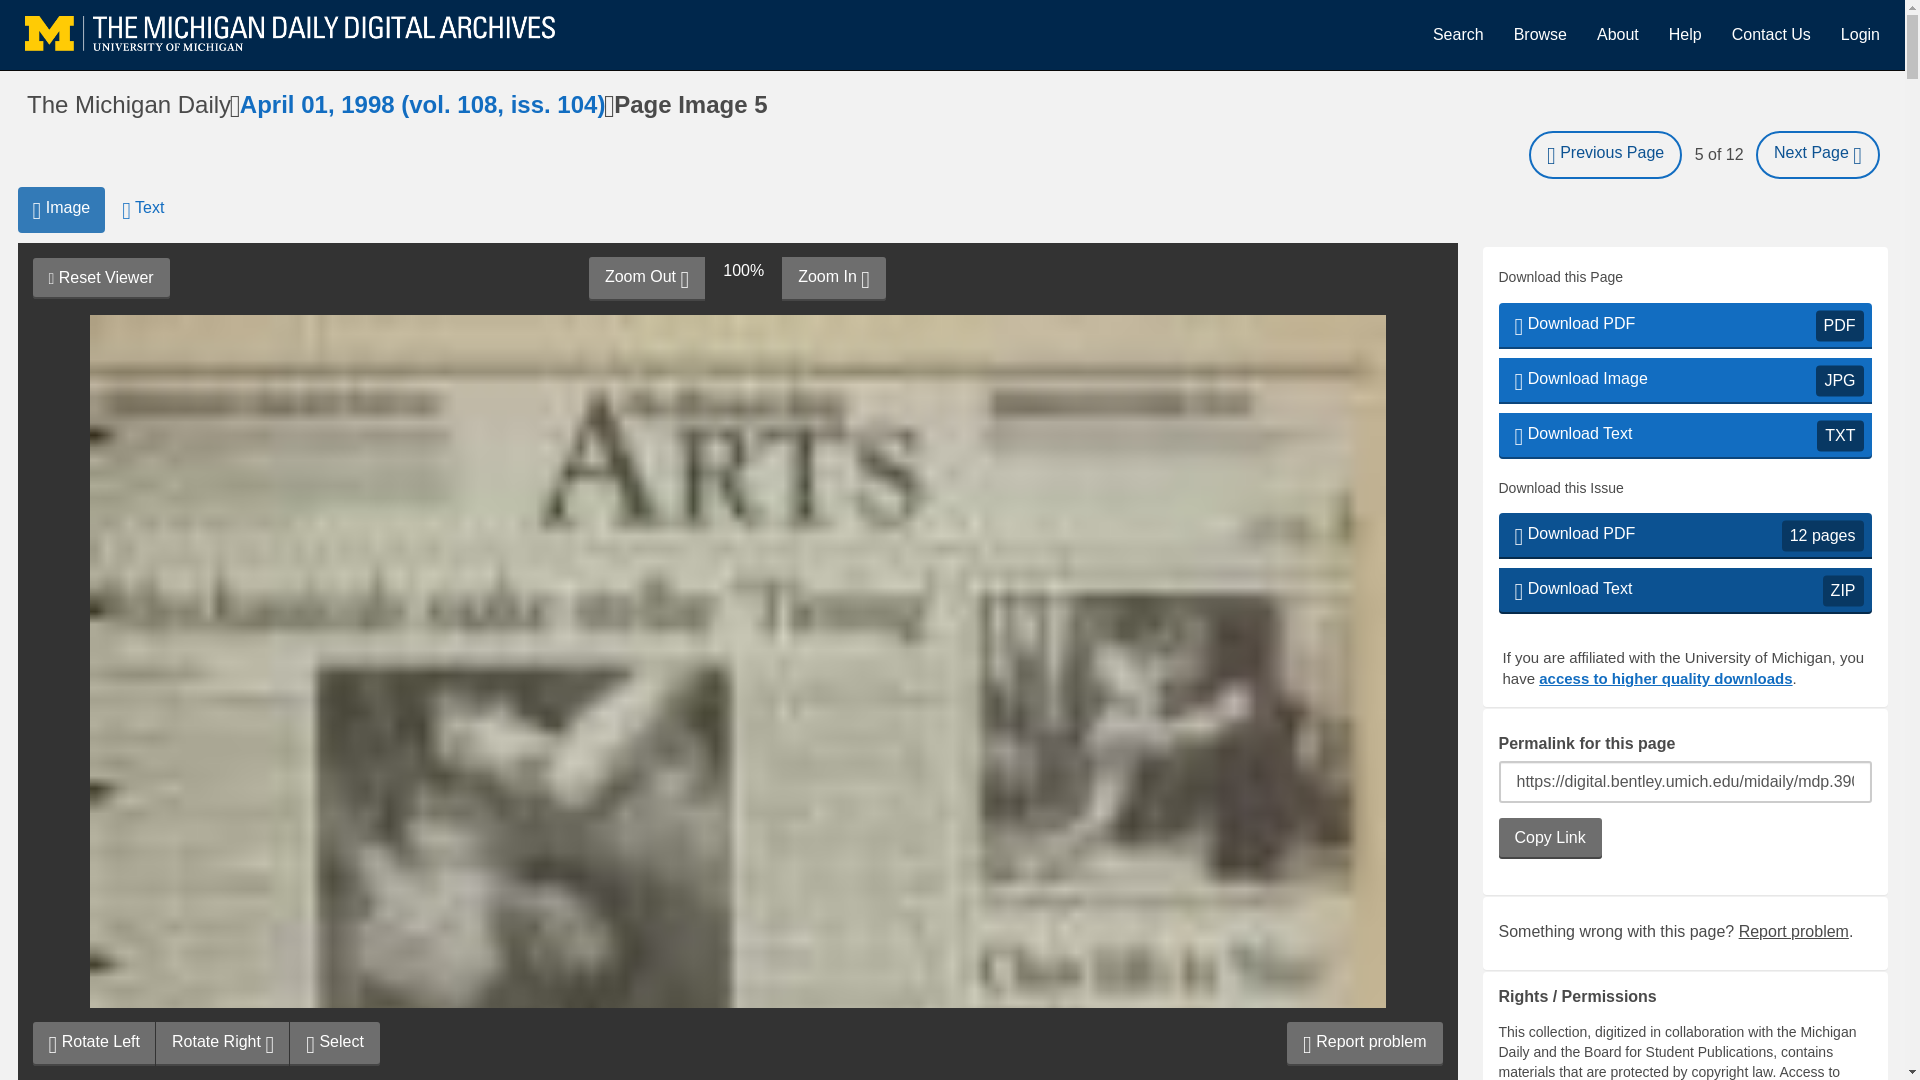  I want to click on Copy Link, so click(1549, 838).